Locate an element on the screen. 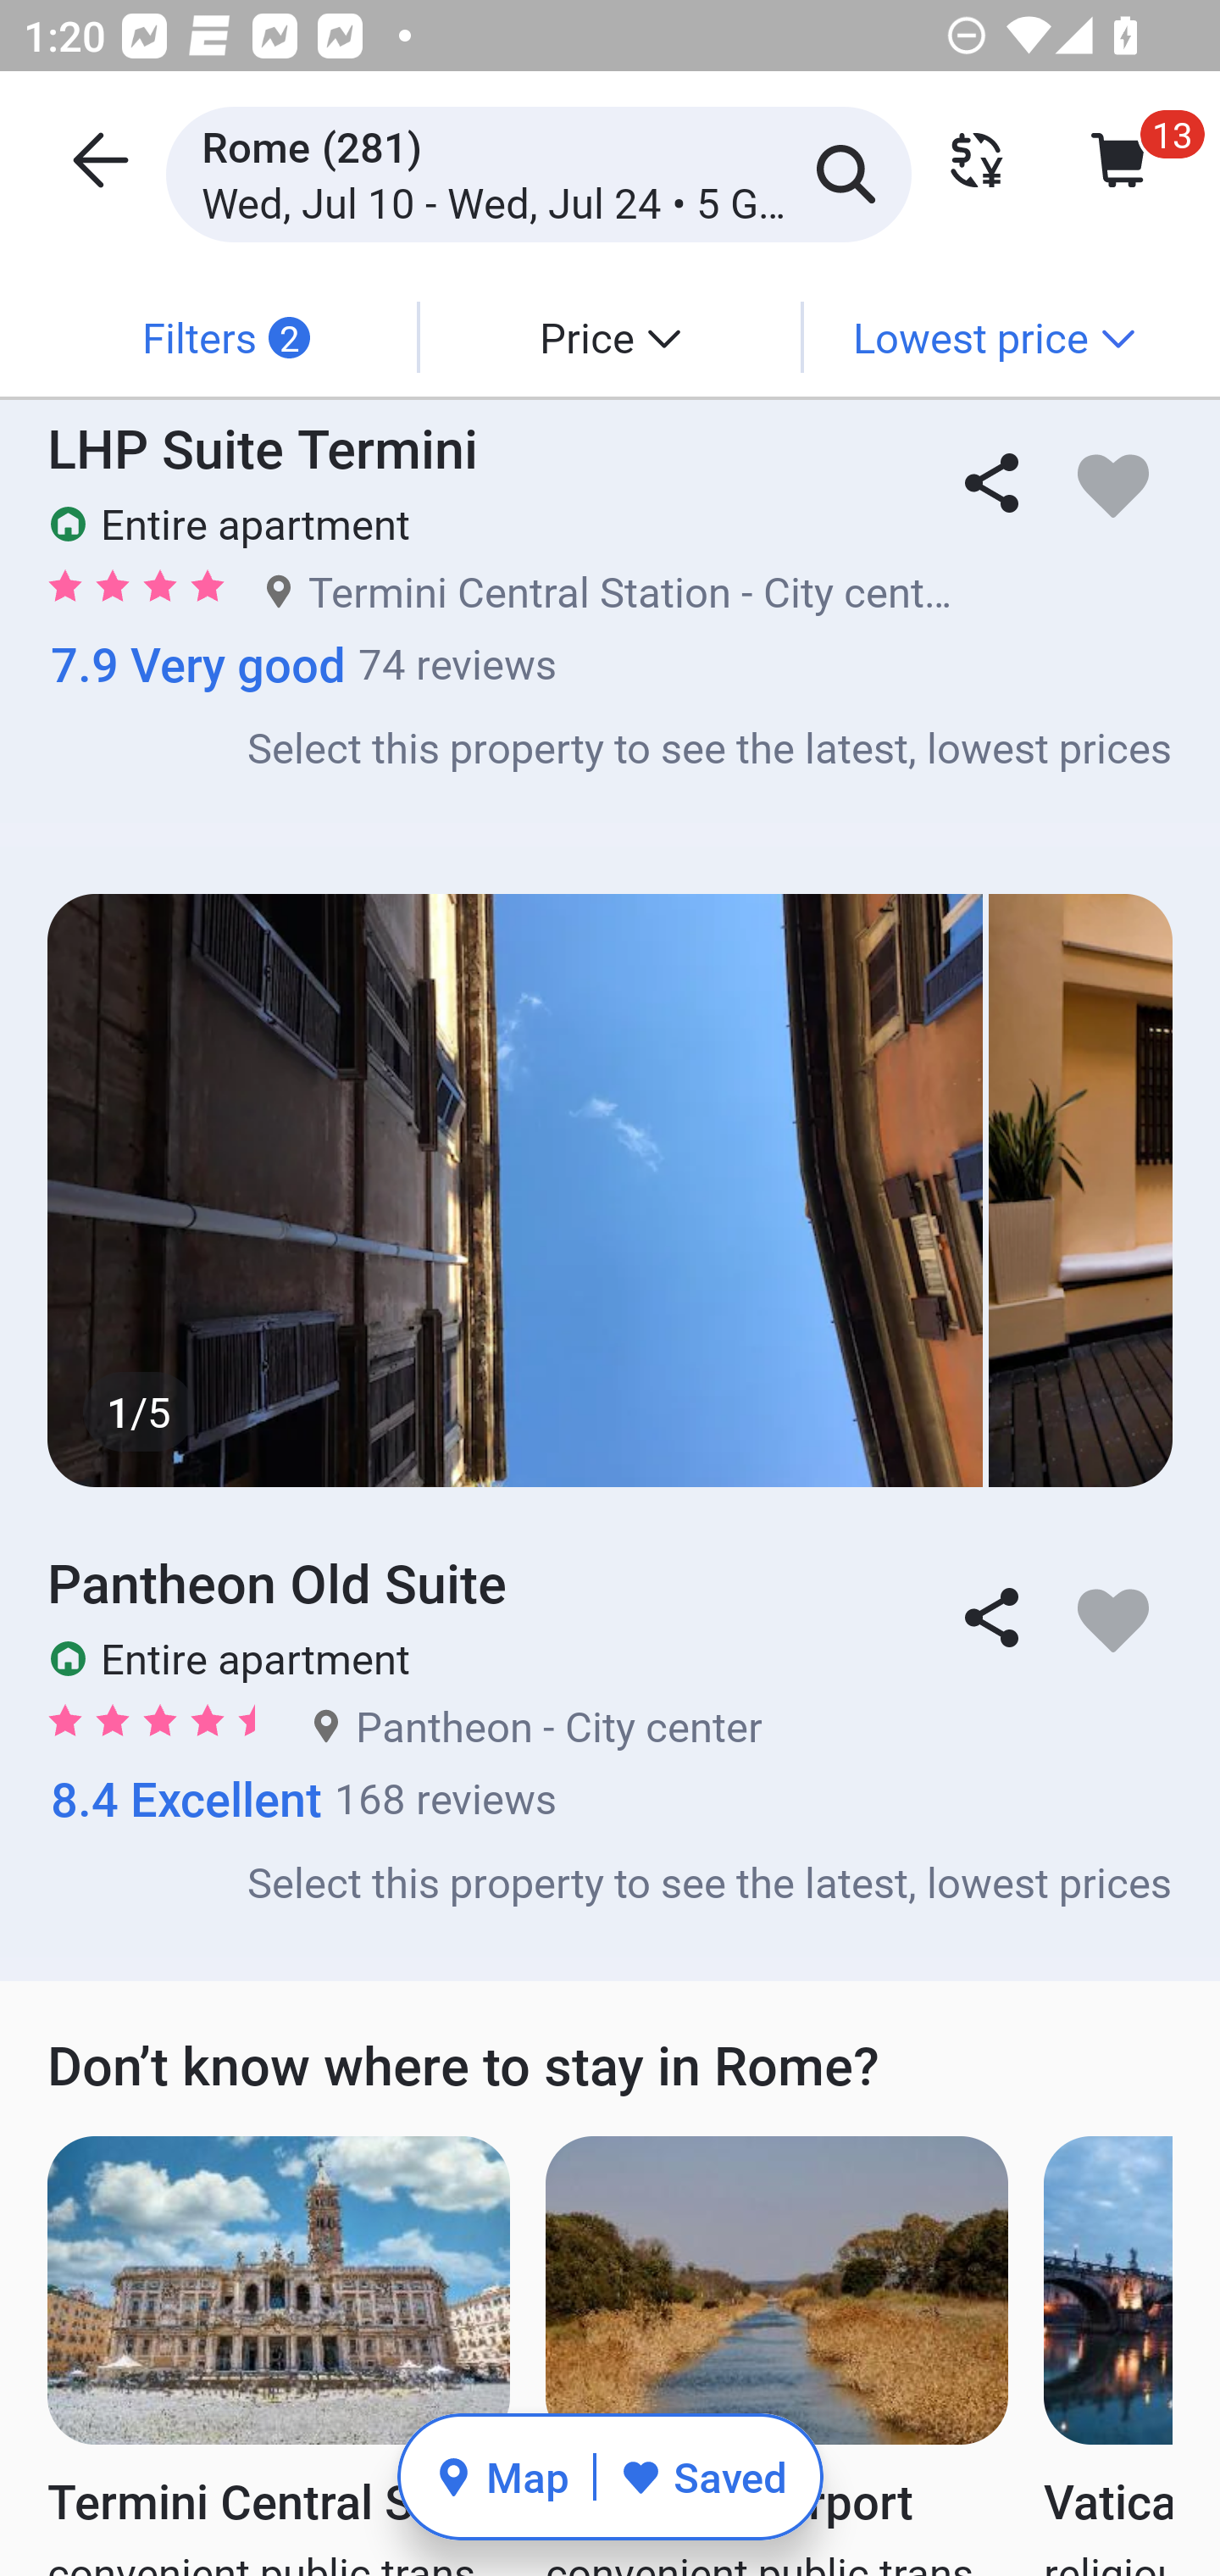 The width and height of the screenshot is (1220, 2576). Map is located at coordinates (502, 2476).